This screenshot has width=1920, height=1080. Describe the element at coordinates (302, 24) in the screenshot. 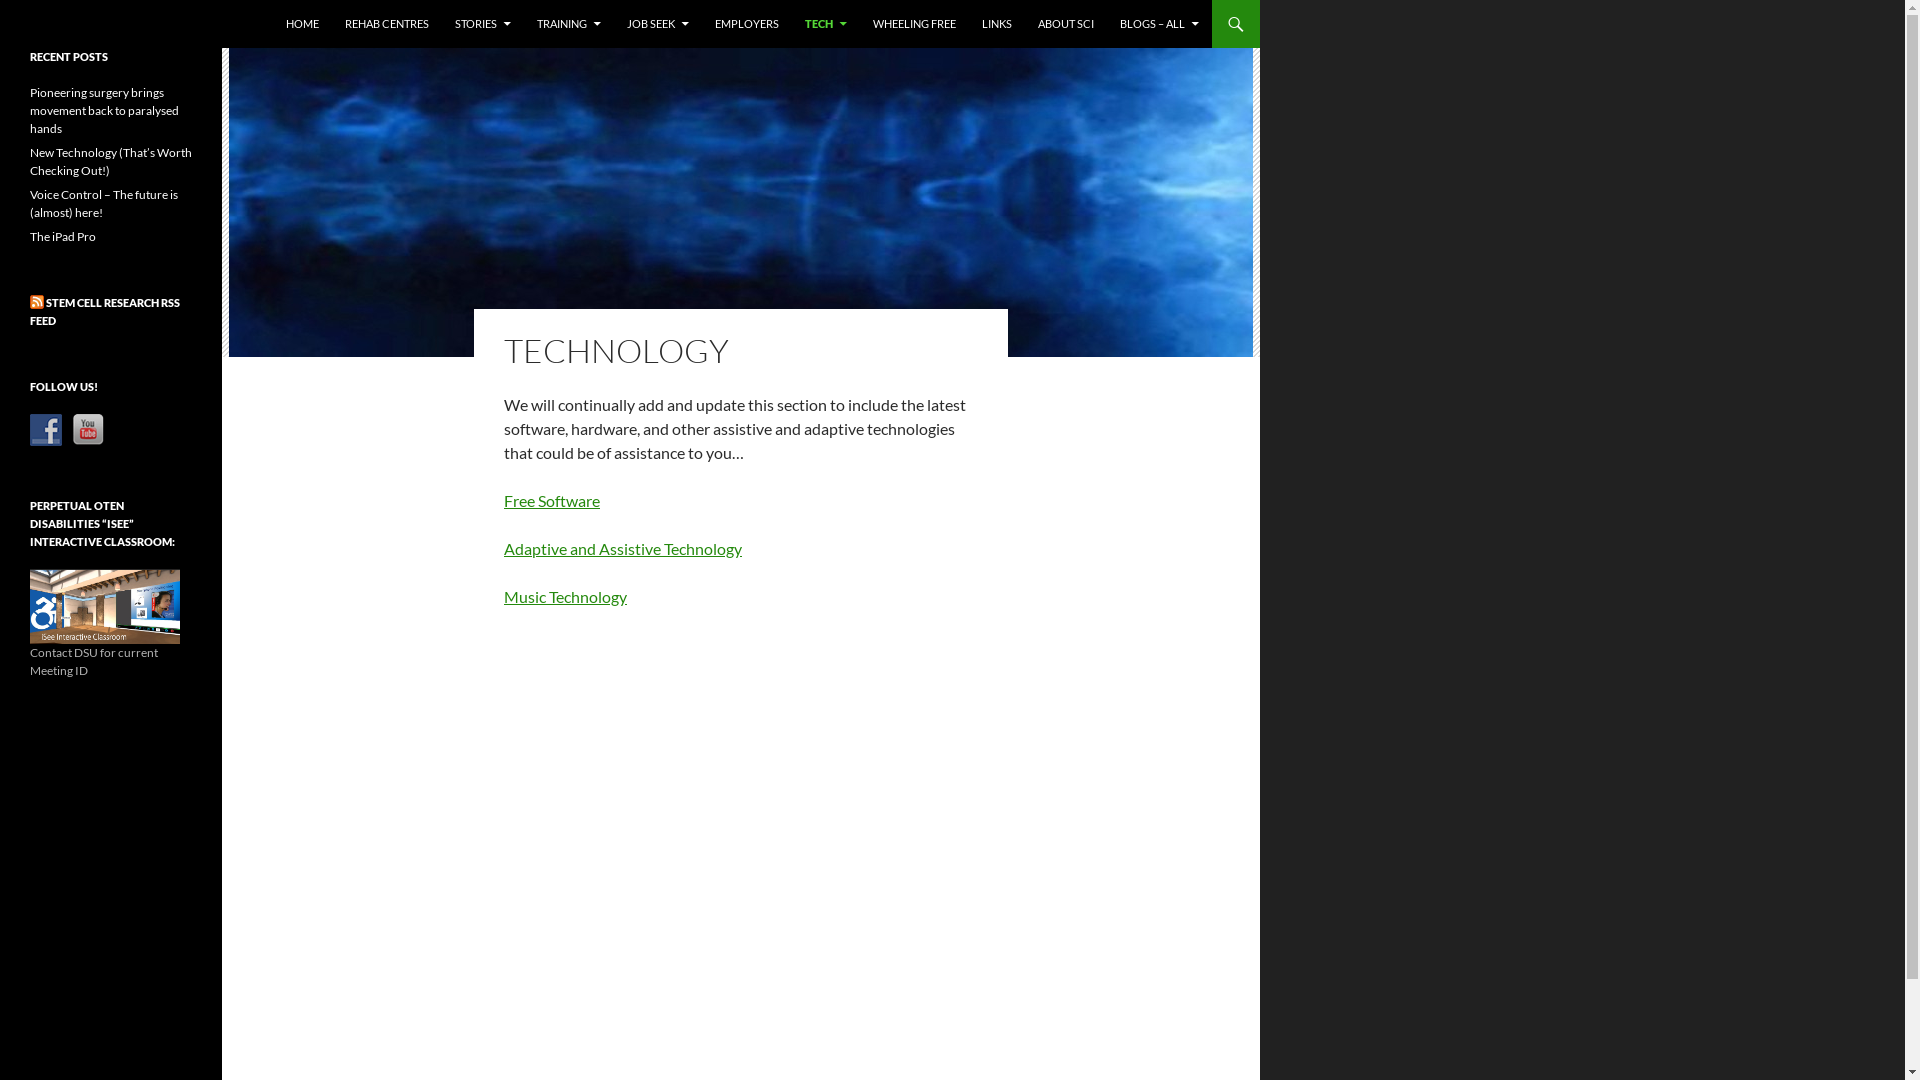

I see `HOME` at that location.